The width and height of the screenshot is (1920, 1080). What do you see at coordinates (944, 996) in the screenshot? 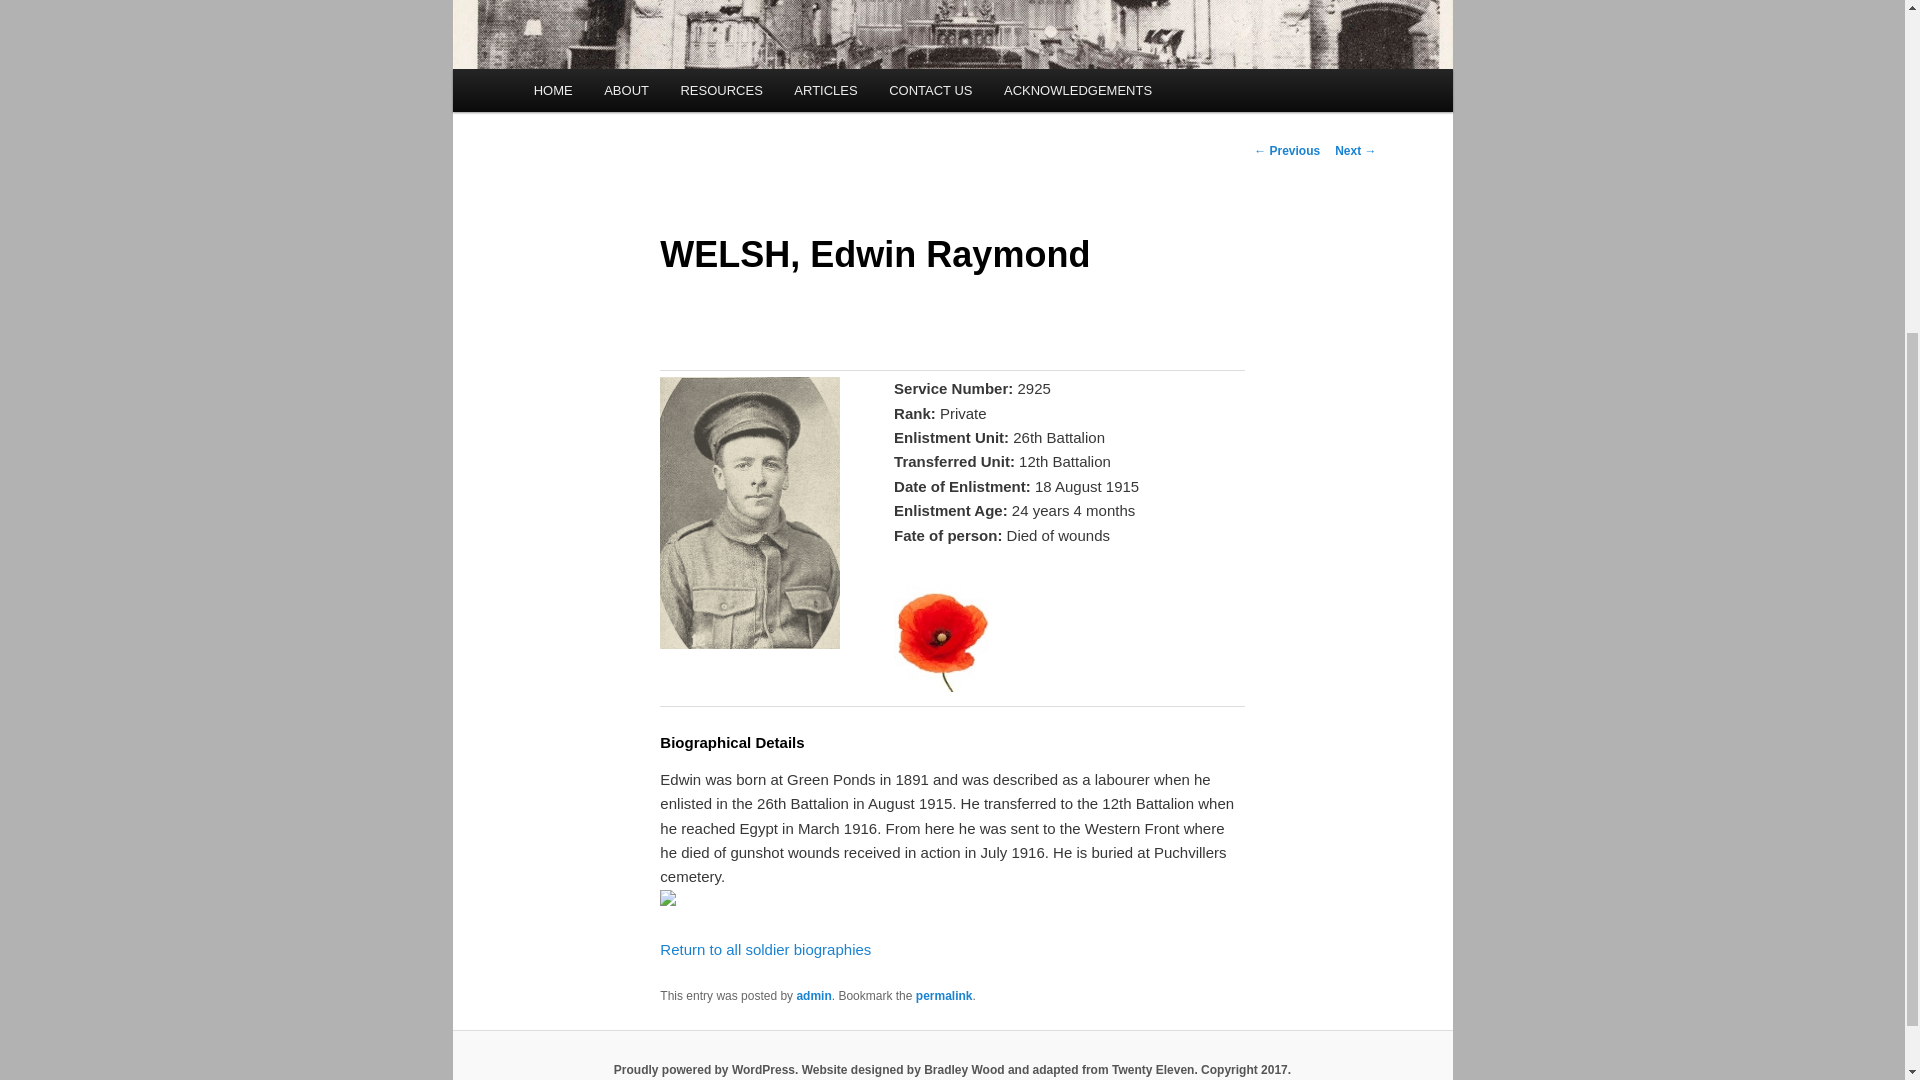
I see `permalink` at bounding box center [944, 996].